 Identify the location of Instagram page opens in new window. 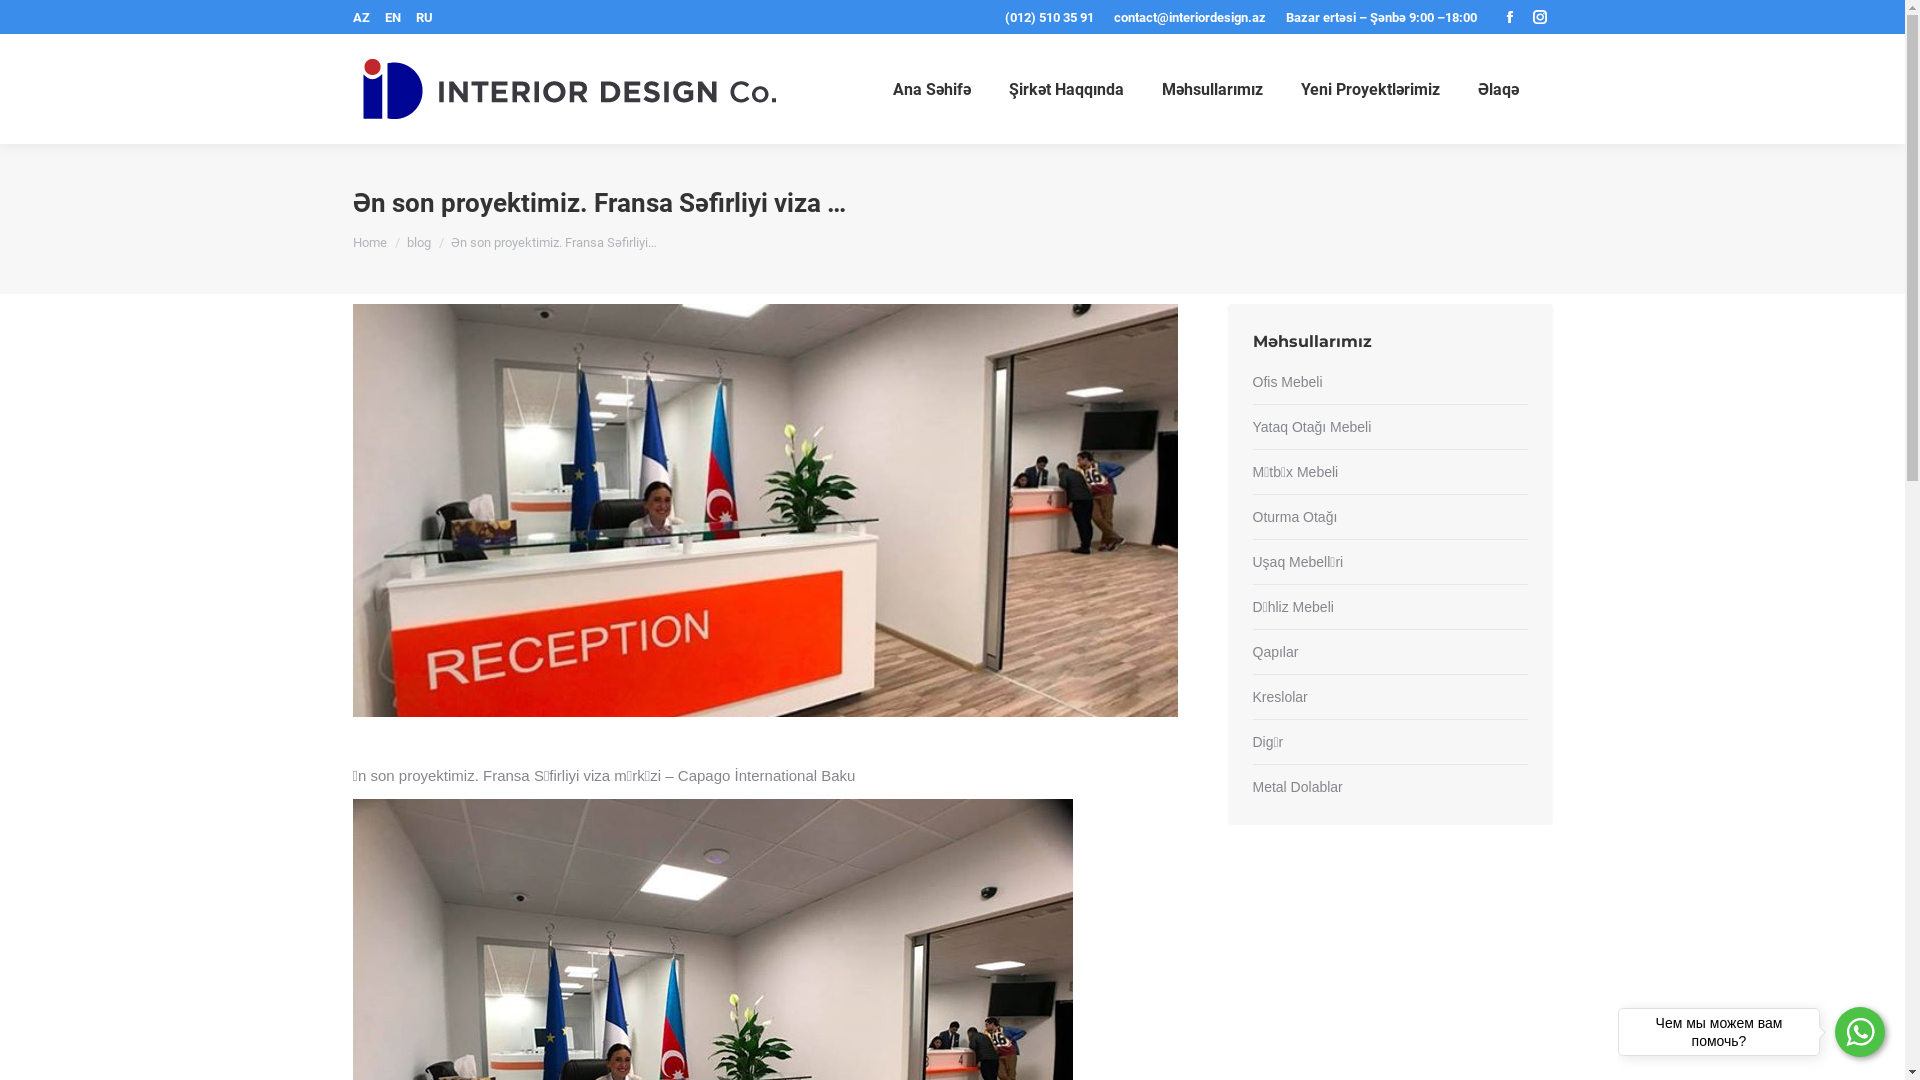
(1539, 17).